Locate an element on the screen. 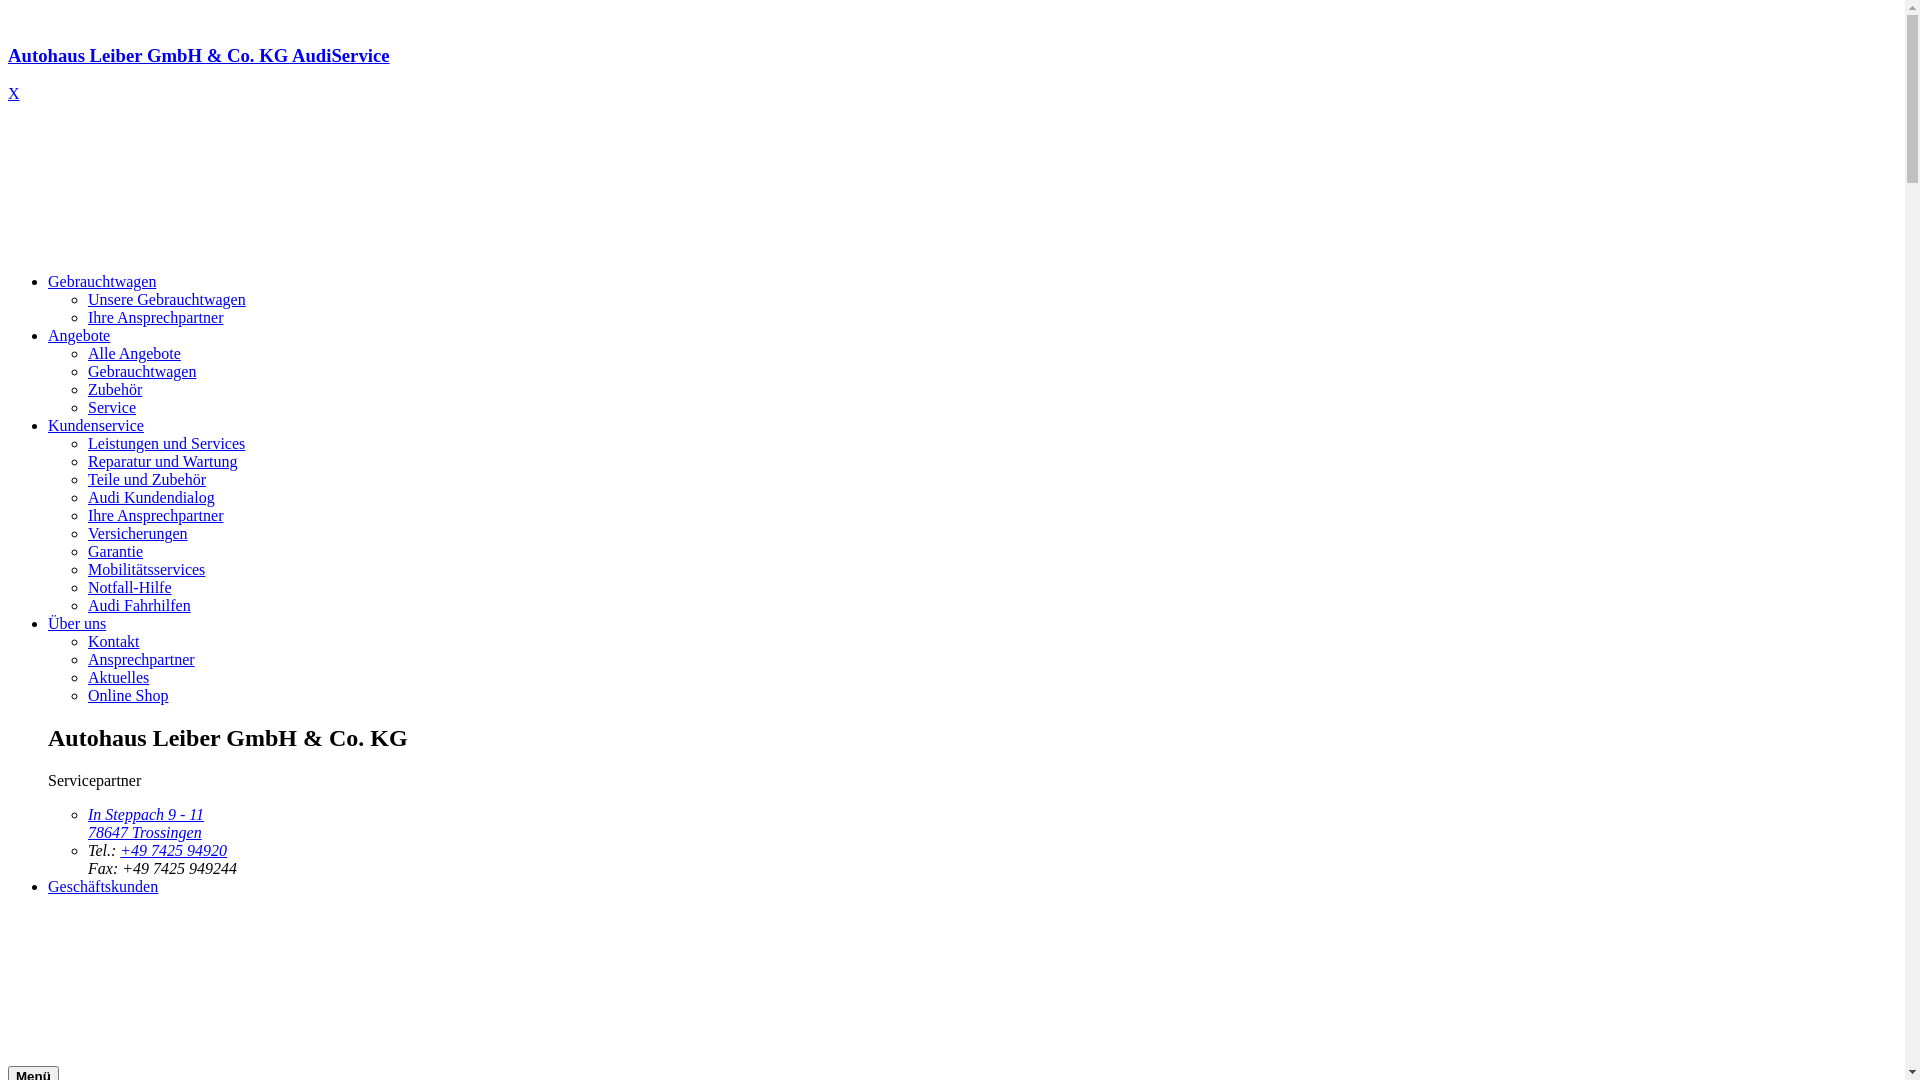  +49 7425 94920 is located at coordinates (174, 850).